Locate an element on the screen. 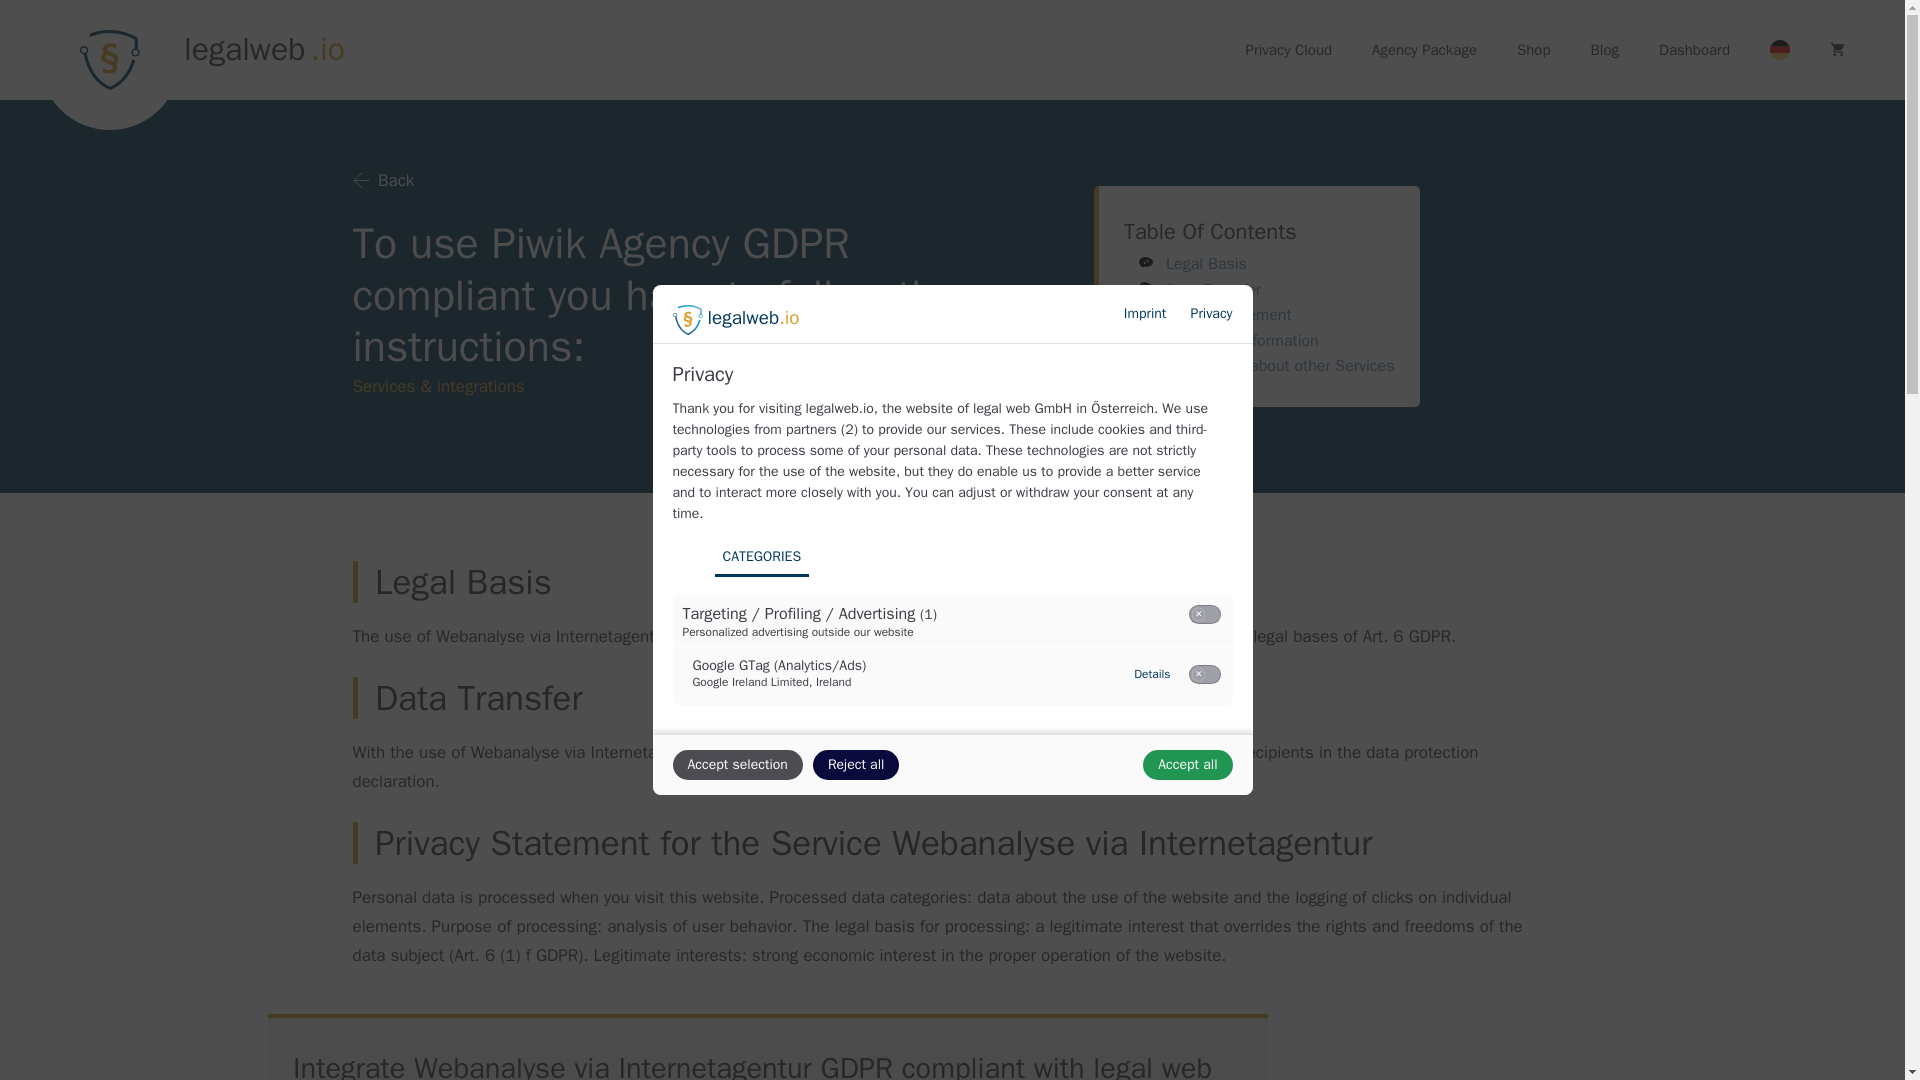  Blog is located at coordinates (1604, 50).